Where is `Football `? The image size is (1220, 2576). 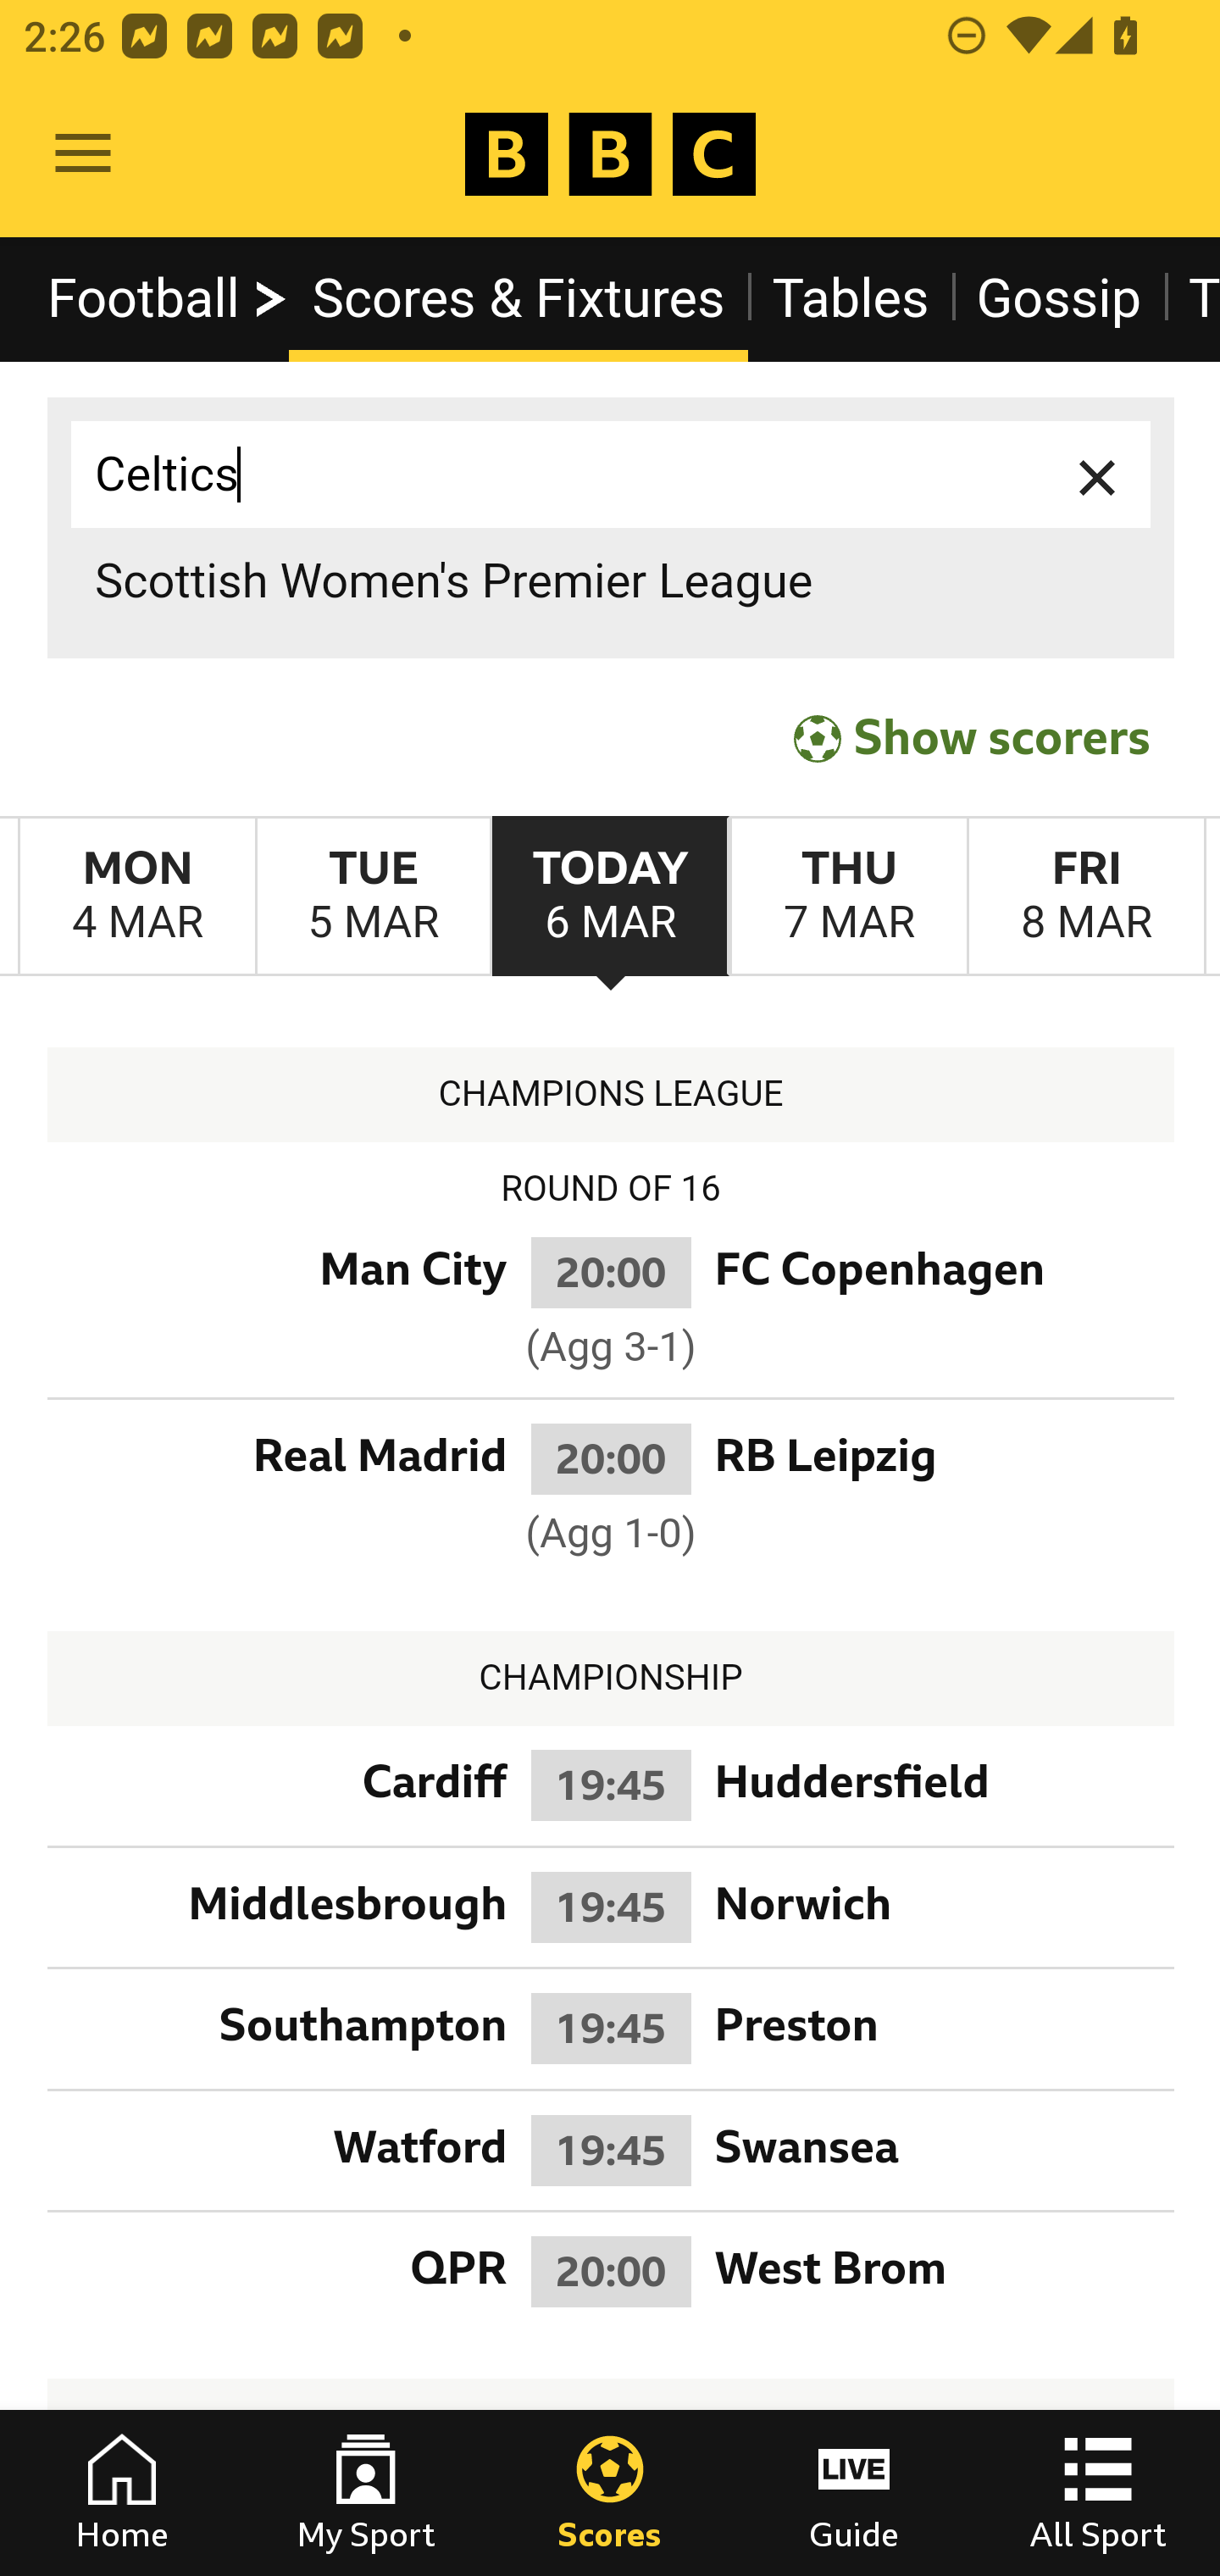 Football  is located at coordinates (169, 298).